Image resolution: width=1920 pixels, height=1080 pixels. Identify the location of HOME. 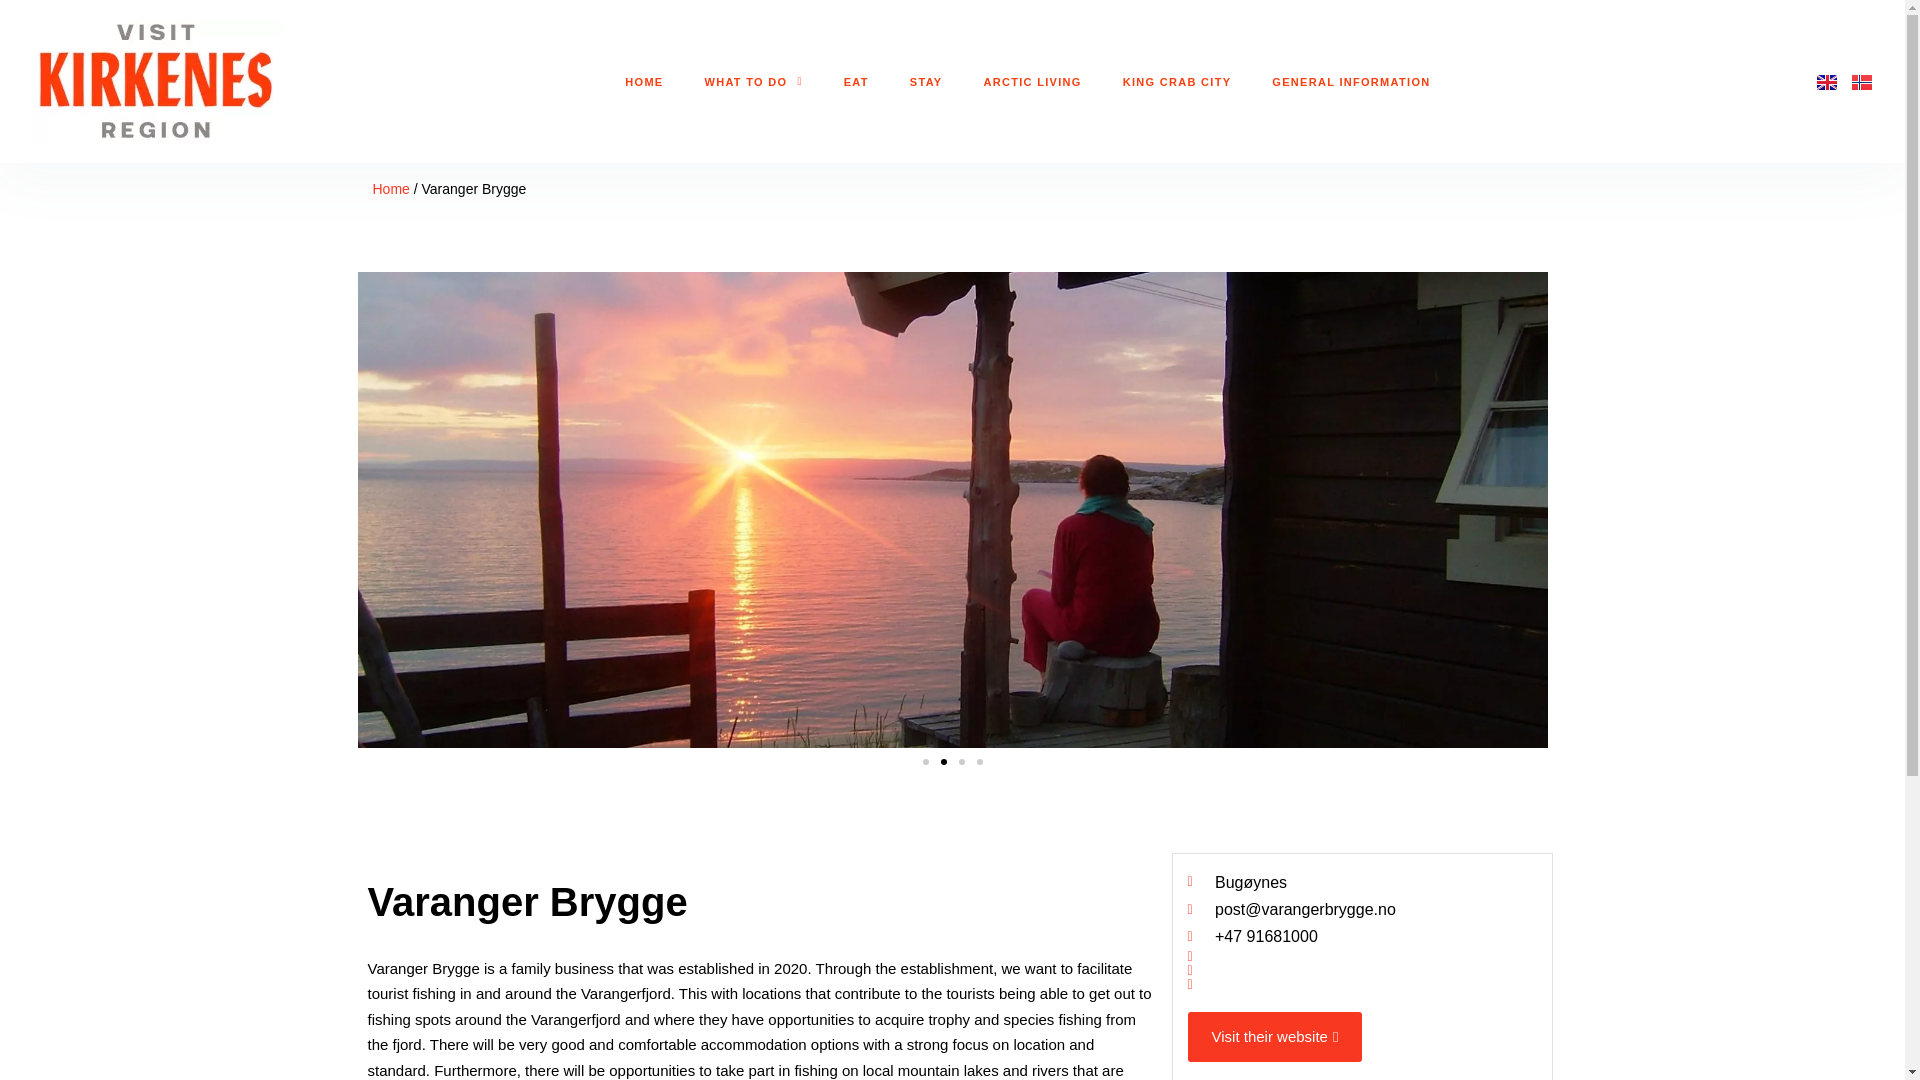
(644, 80).